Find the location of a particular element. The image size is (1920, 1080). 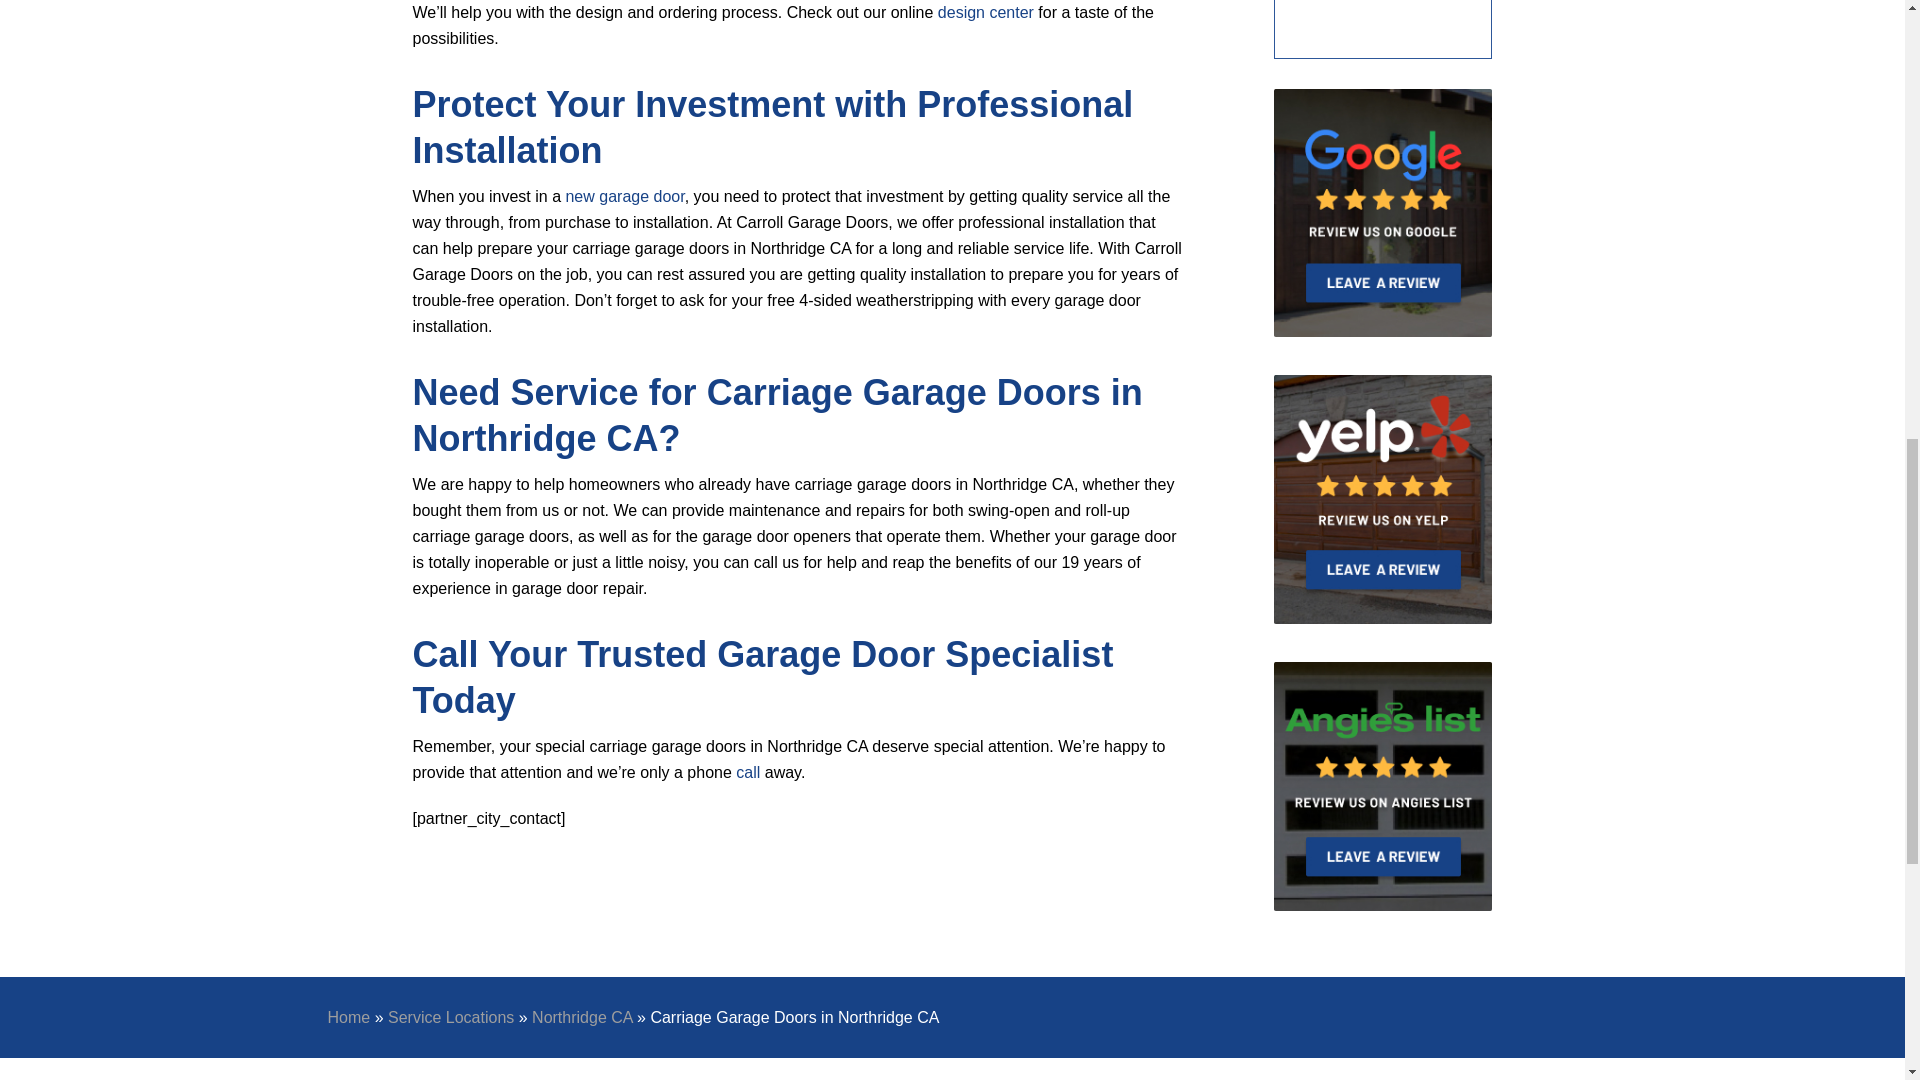

Design Center is located at coordinates (986, 12).